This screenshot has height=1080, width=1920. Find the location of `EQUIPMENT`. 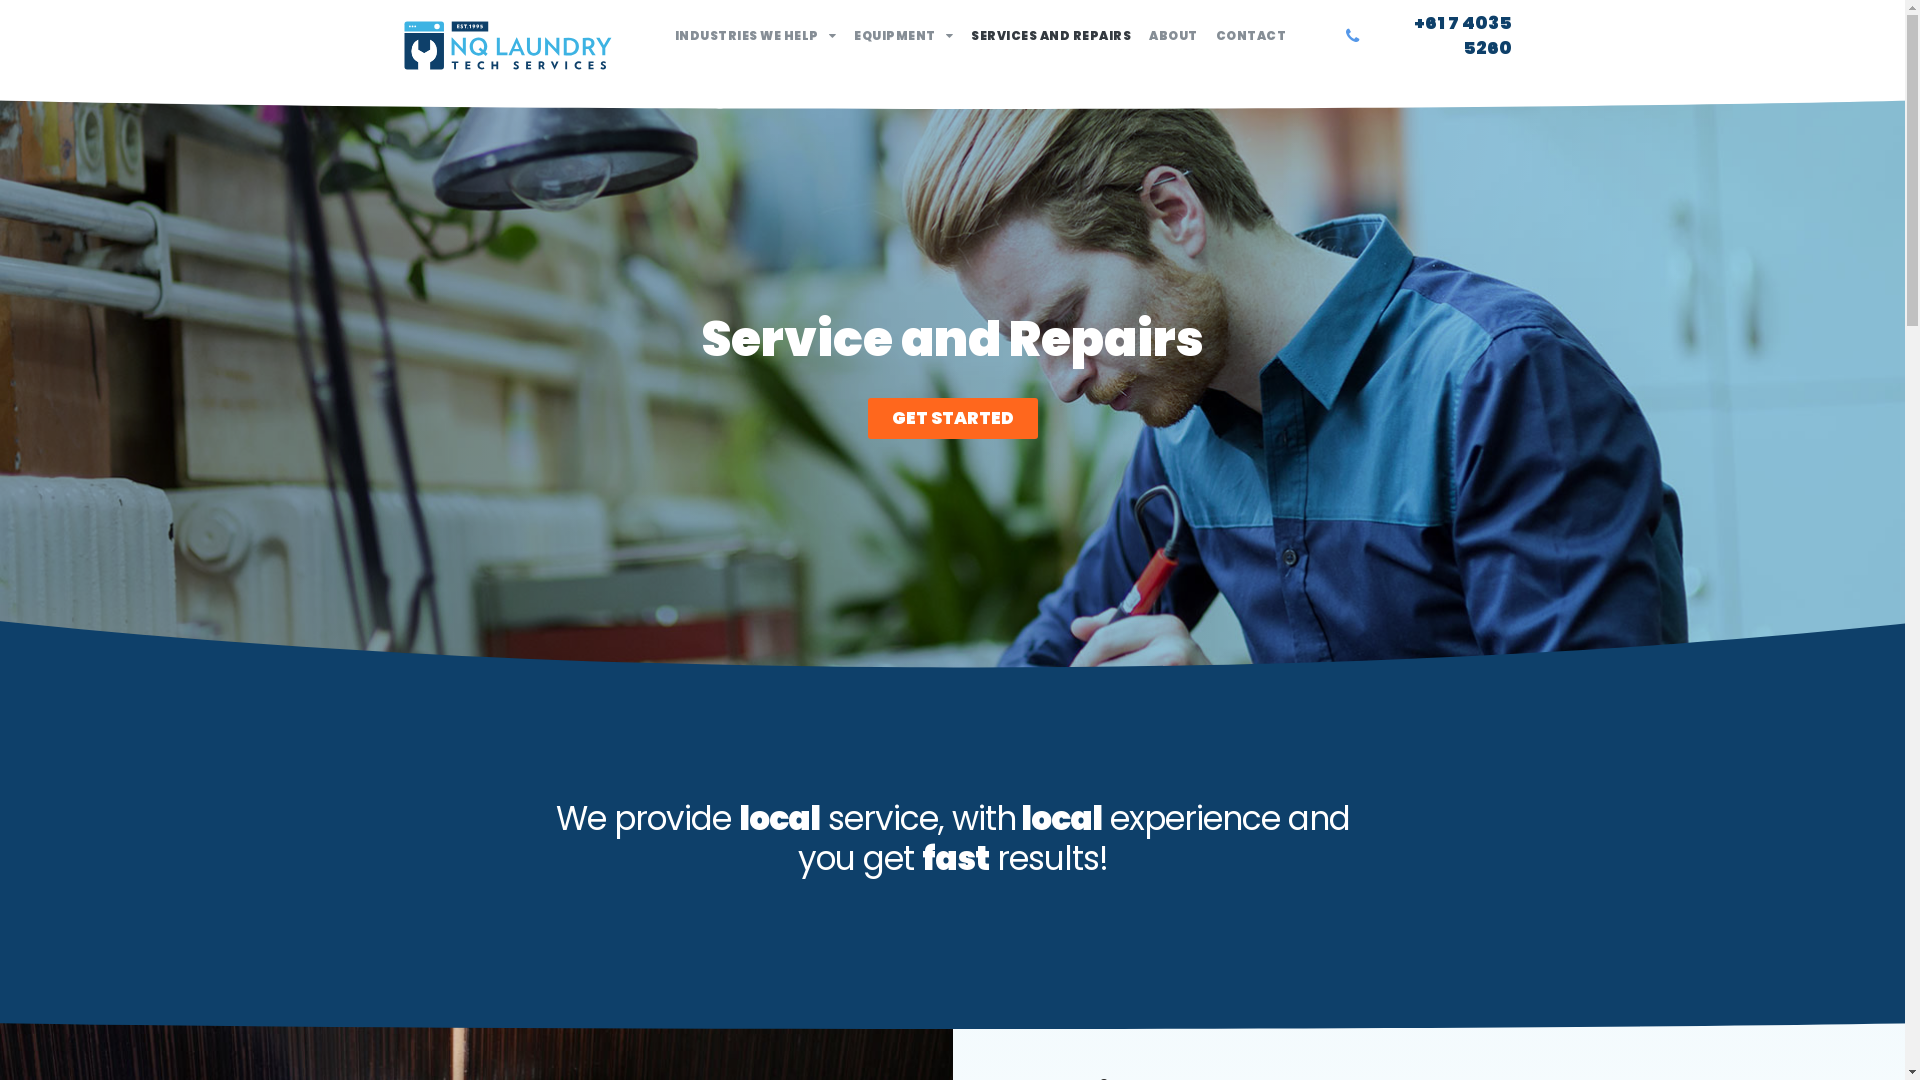

EQUIPMENT is located at coordinates (904, 36).